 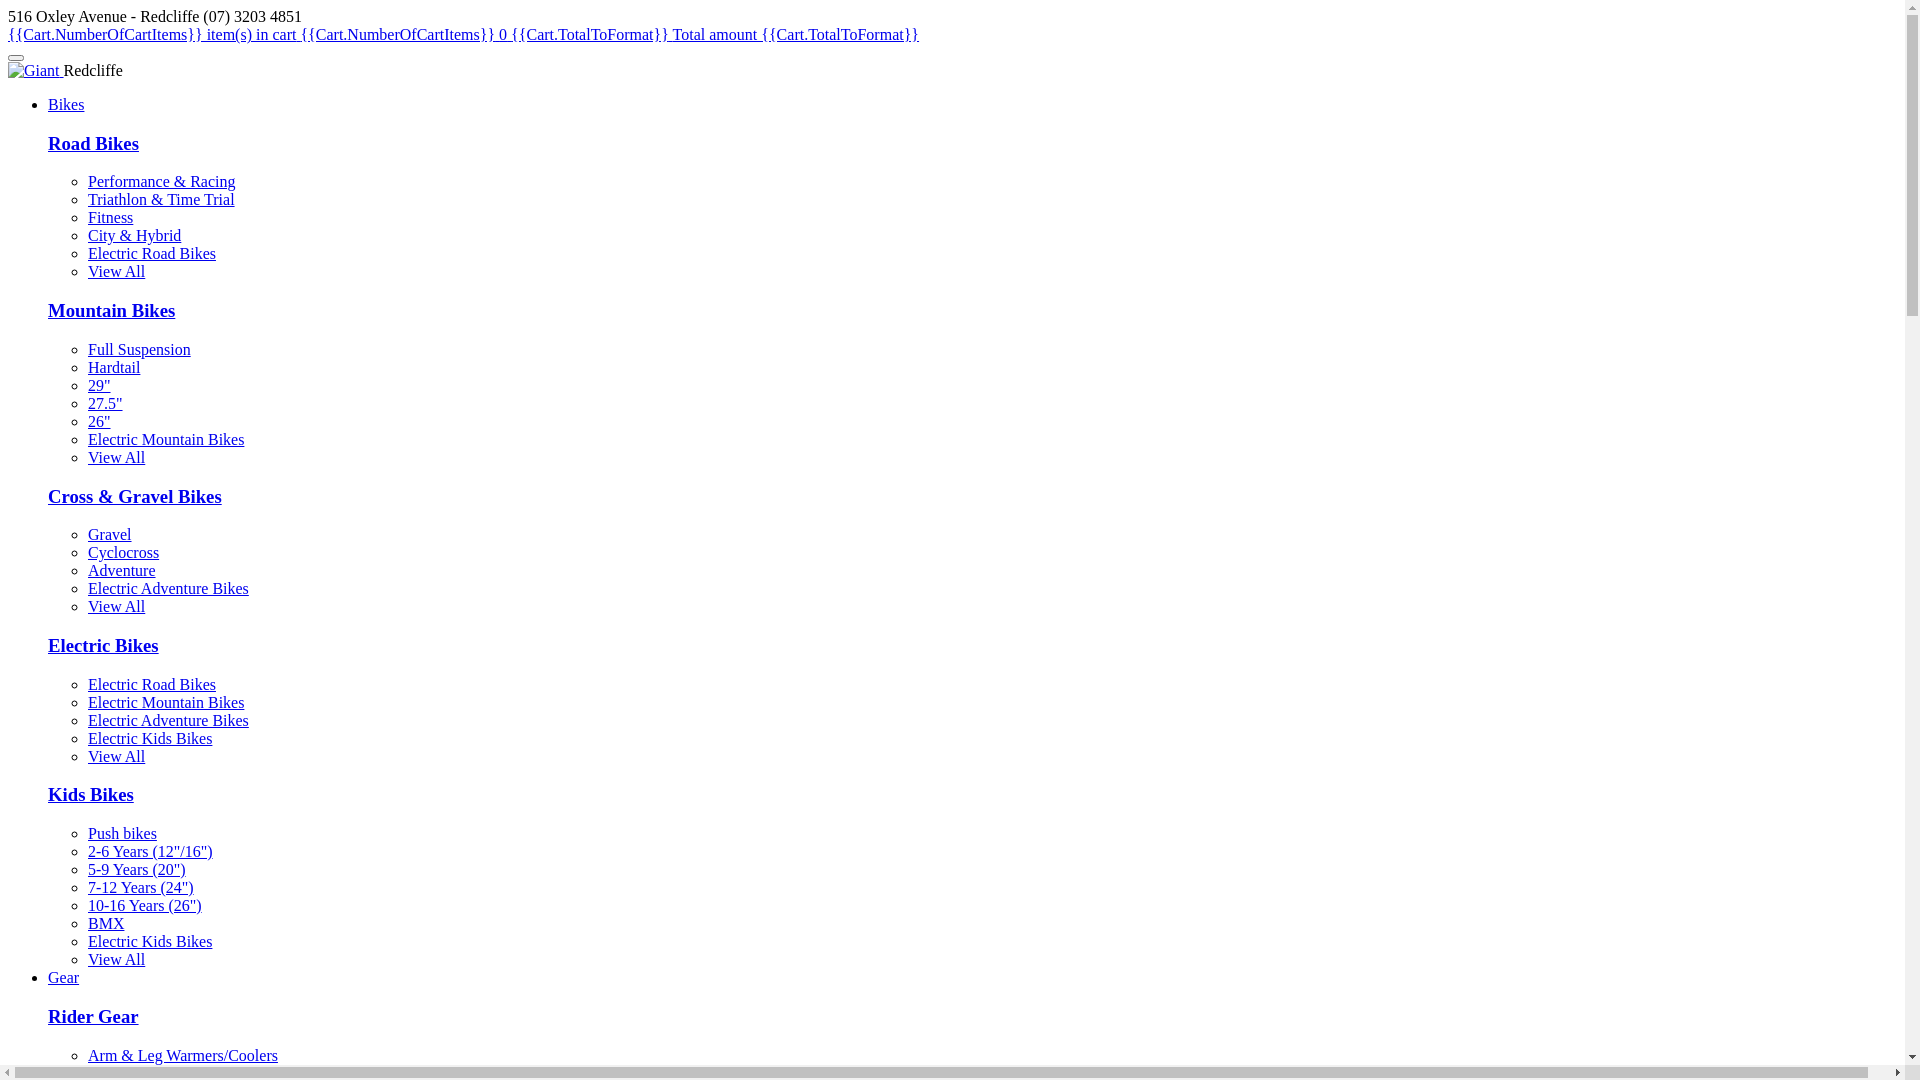 What do you see at coordinates (150, 738) in the screenshot?
I see `Electric Kids Bikes` at bounding box center [150, 738].